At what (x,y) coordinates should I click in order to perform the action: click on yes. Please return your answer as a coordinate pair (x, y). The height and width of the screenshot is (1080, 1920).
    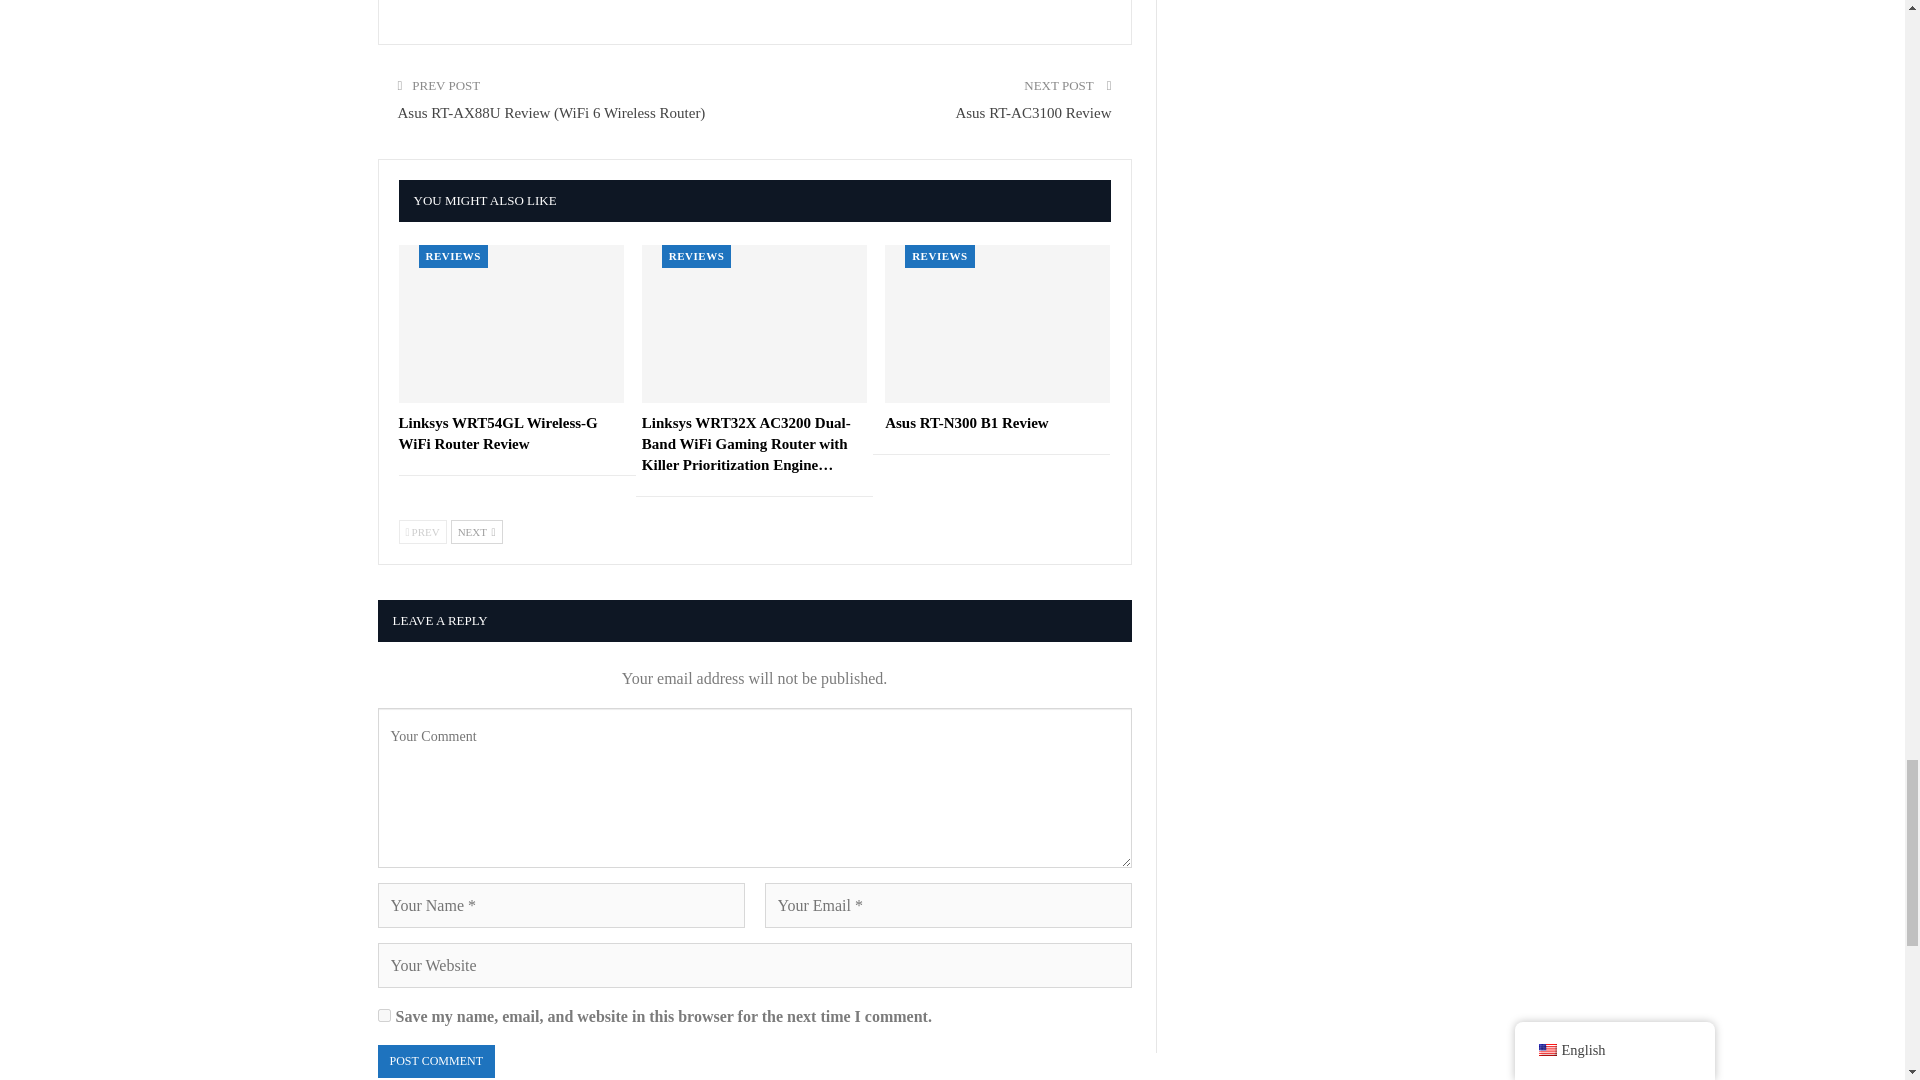
    Looking at the image, I should click on (384, 1014).